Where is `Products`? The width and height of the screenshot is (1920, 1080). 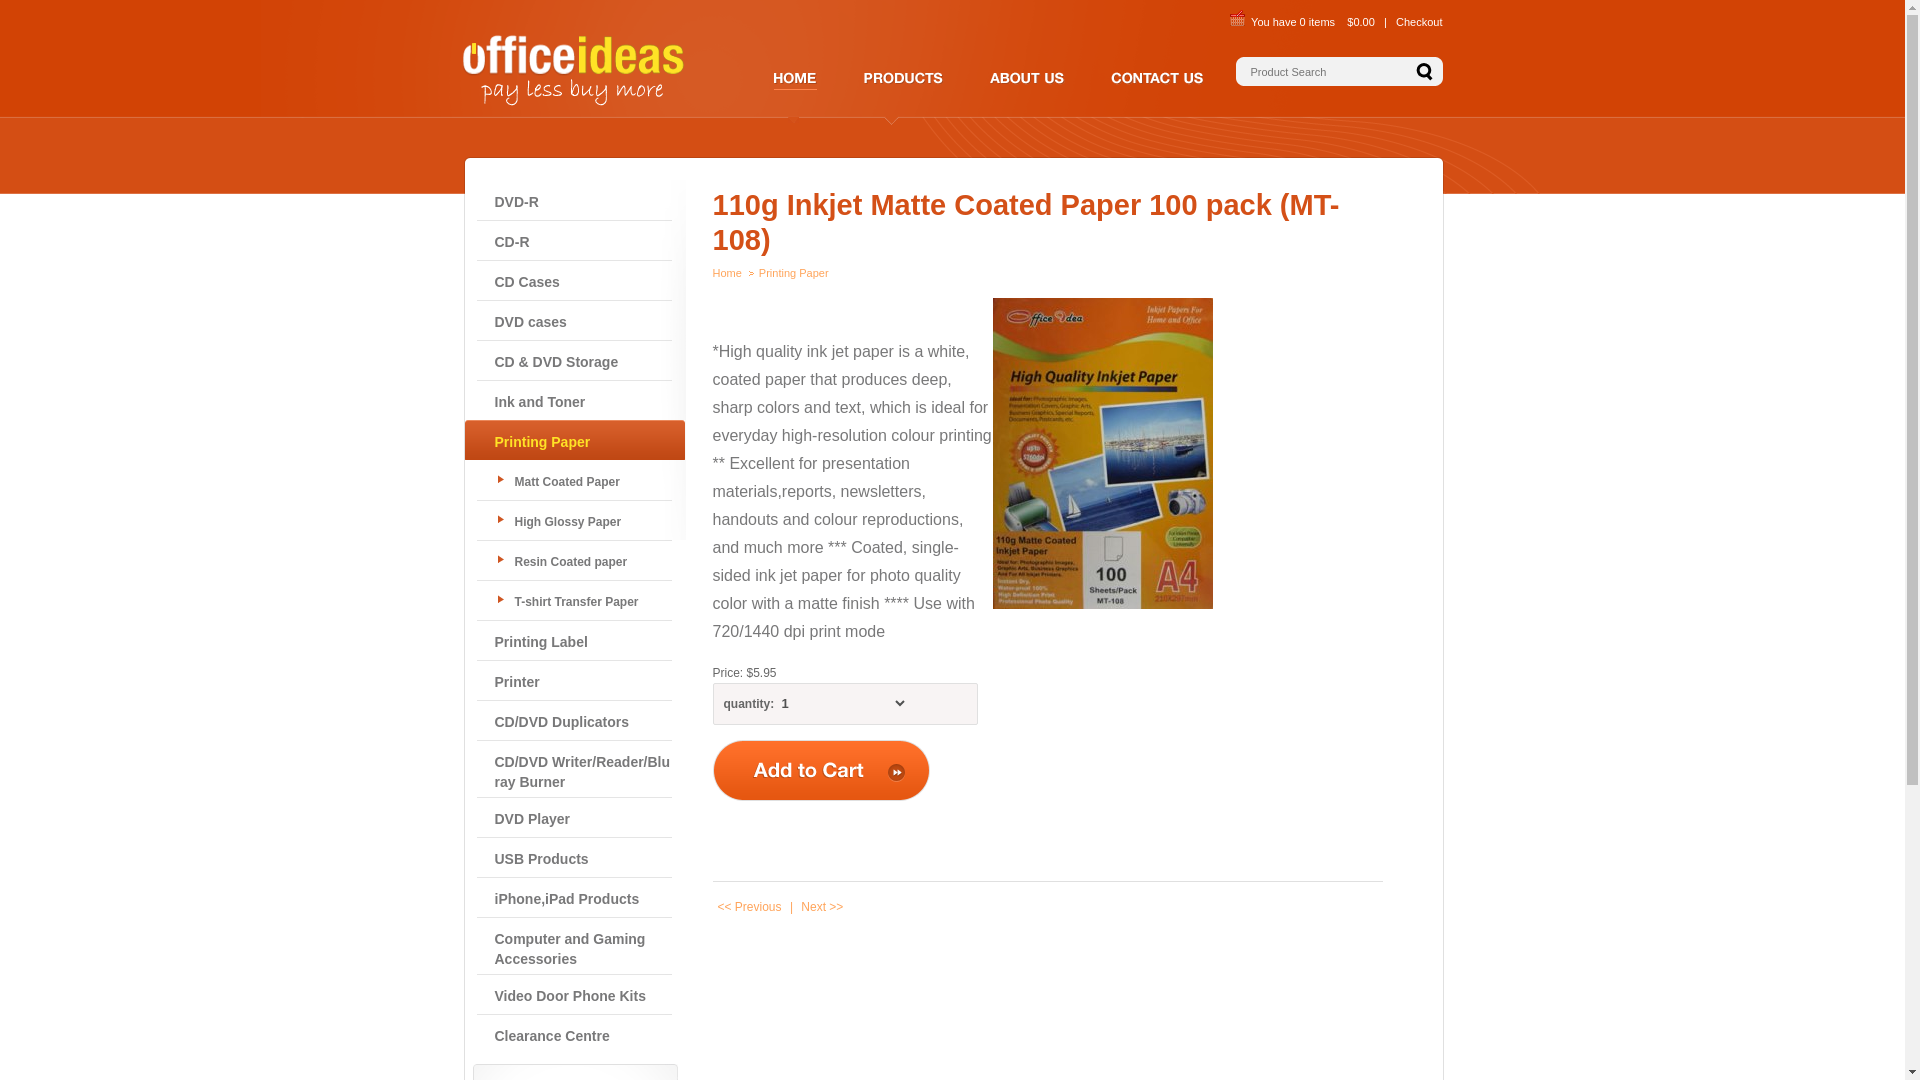
Products is located at coordinates (842, 70).